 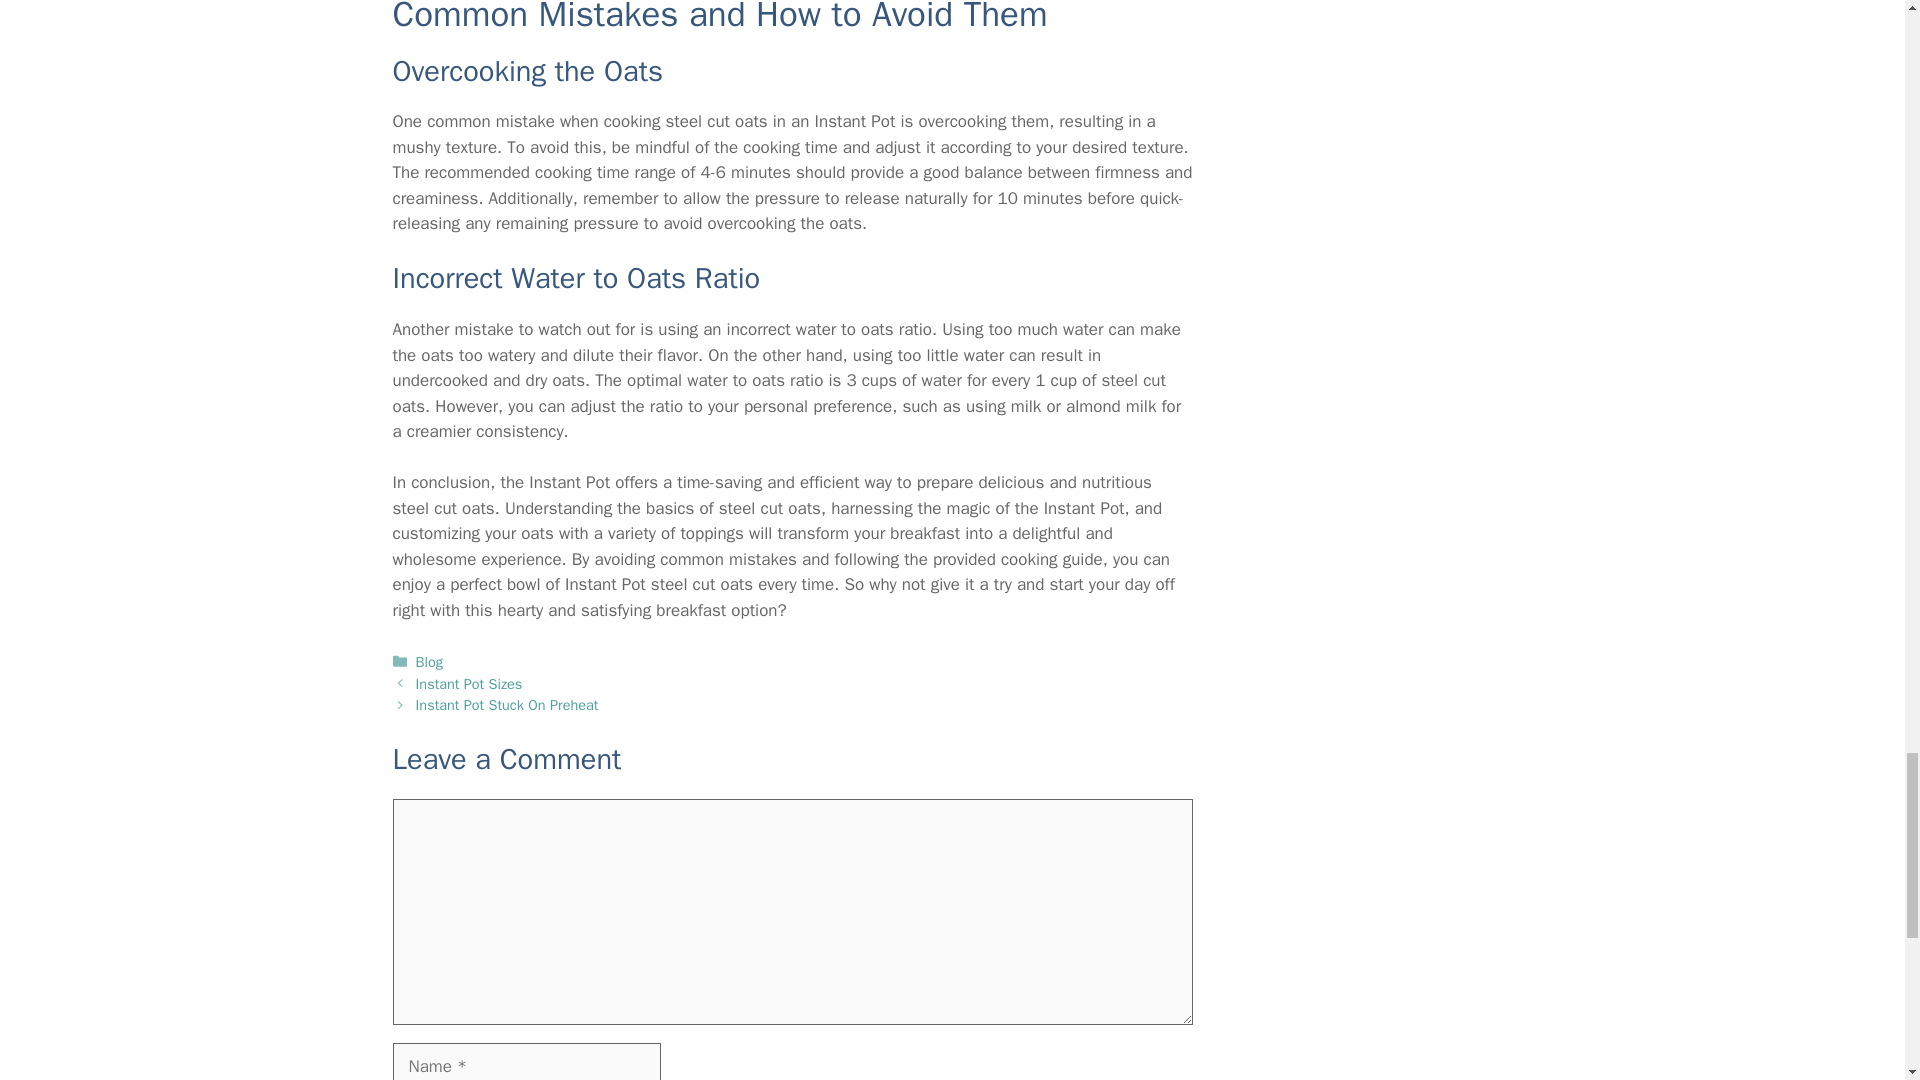 I want to click on Blog, so click(x=430, y=662).